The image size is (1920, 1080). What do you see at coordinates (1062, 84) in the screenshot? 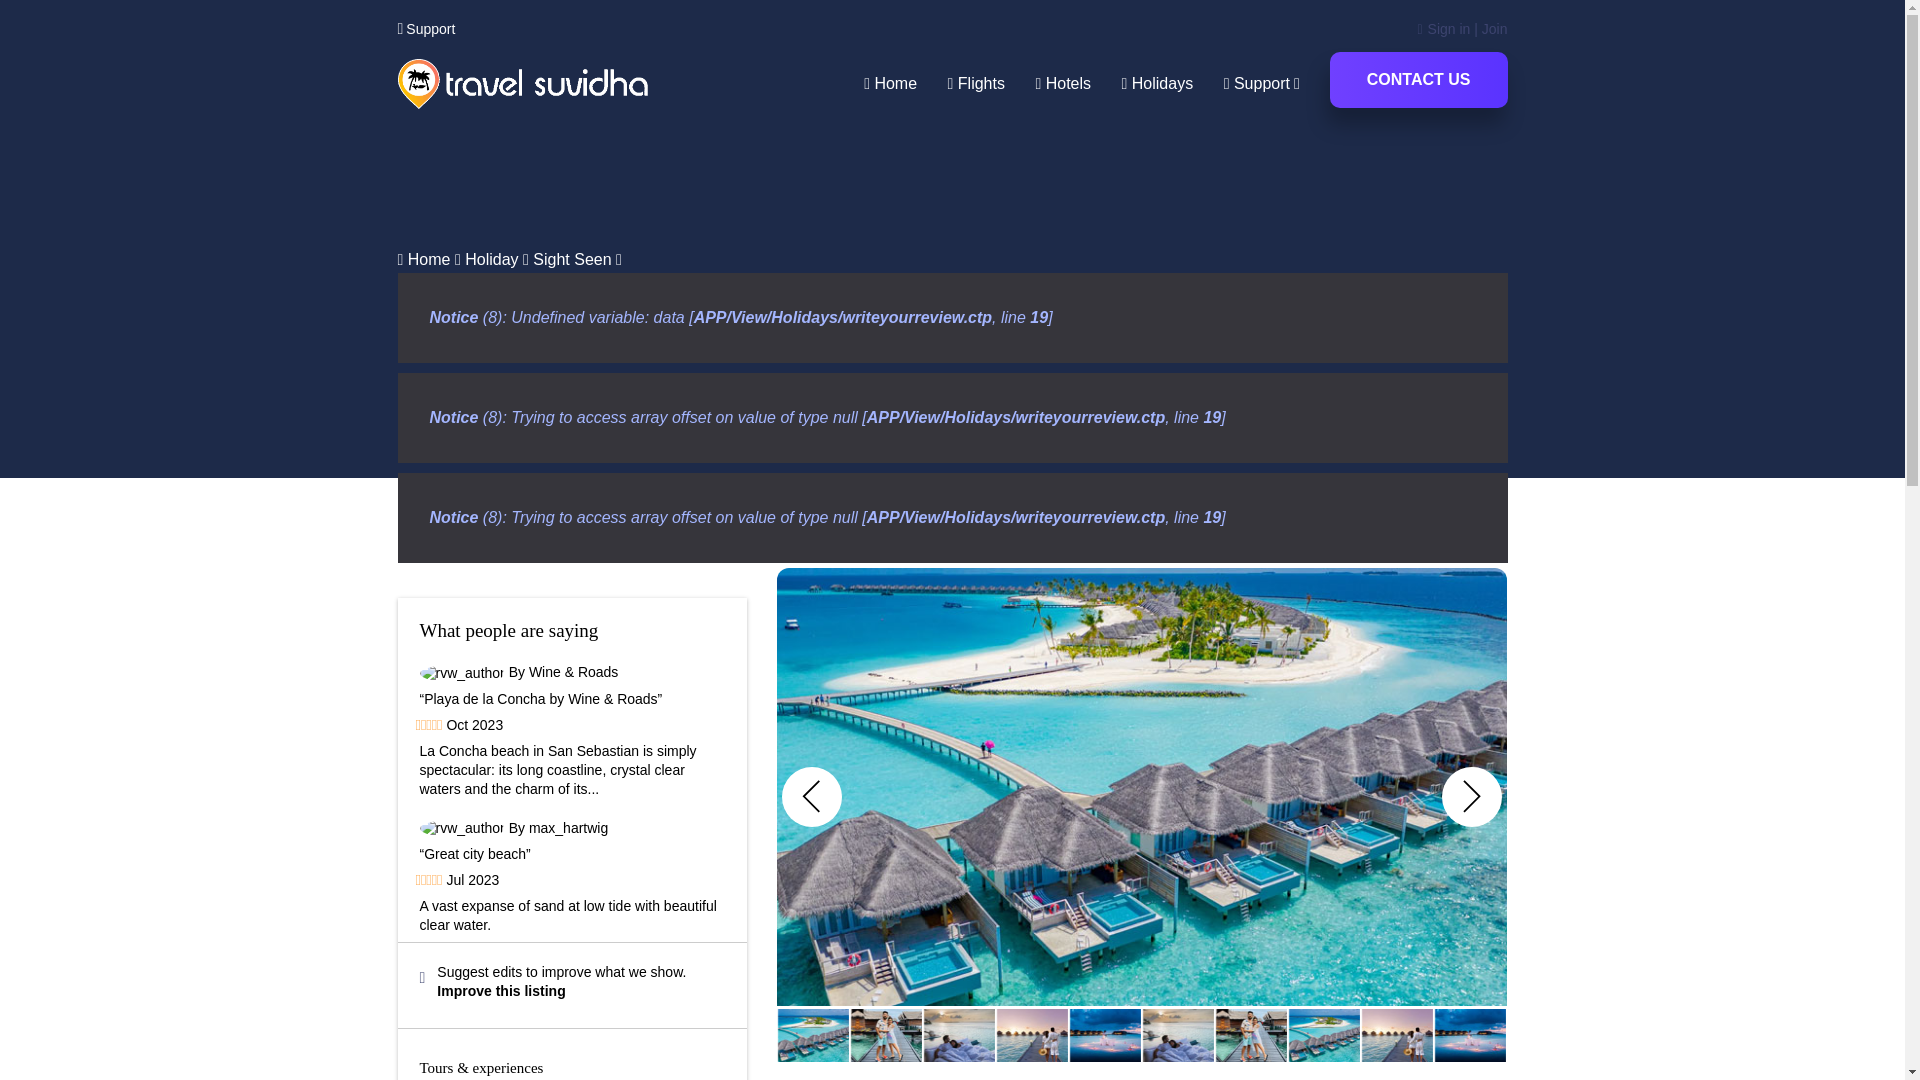
I see `Hotels` at bounding box center [1062, 84].